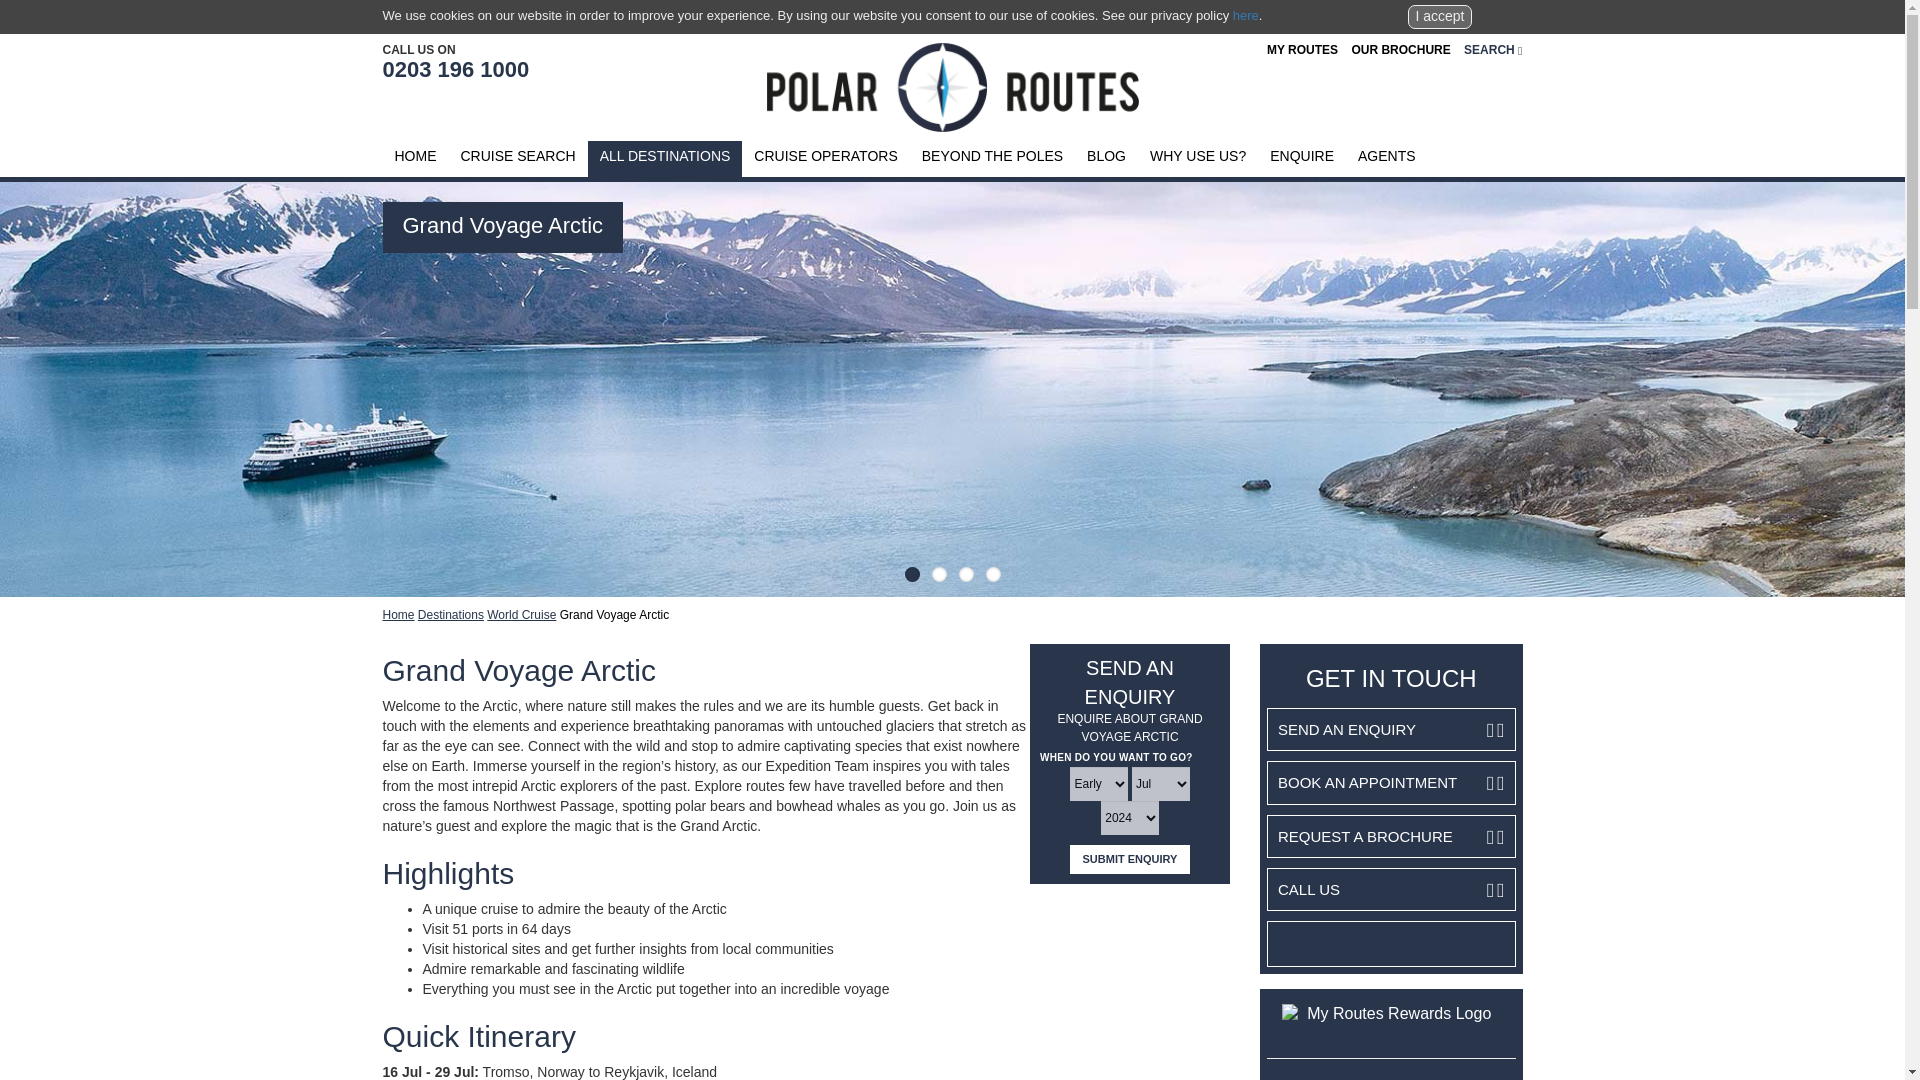  What do you see at coordinates (1302, 50) in the screenshot?
I see `MY ROUTES` at bounding box center [1302, 50].